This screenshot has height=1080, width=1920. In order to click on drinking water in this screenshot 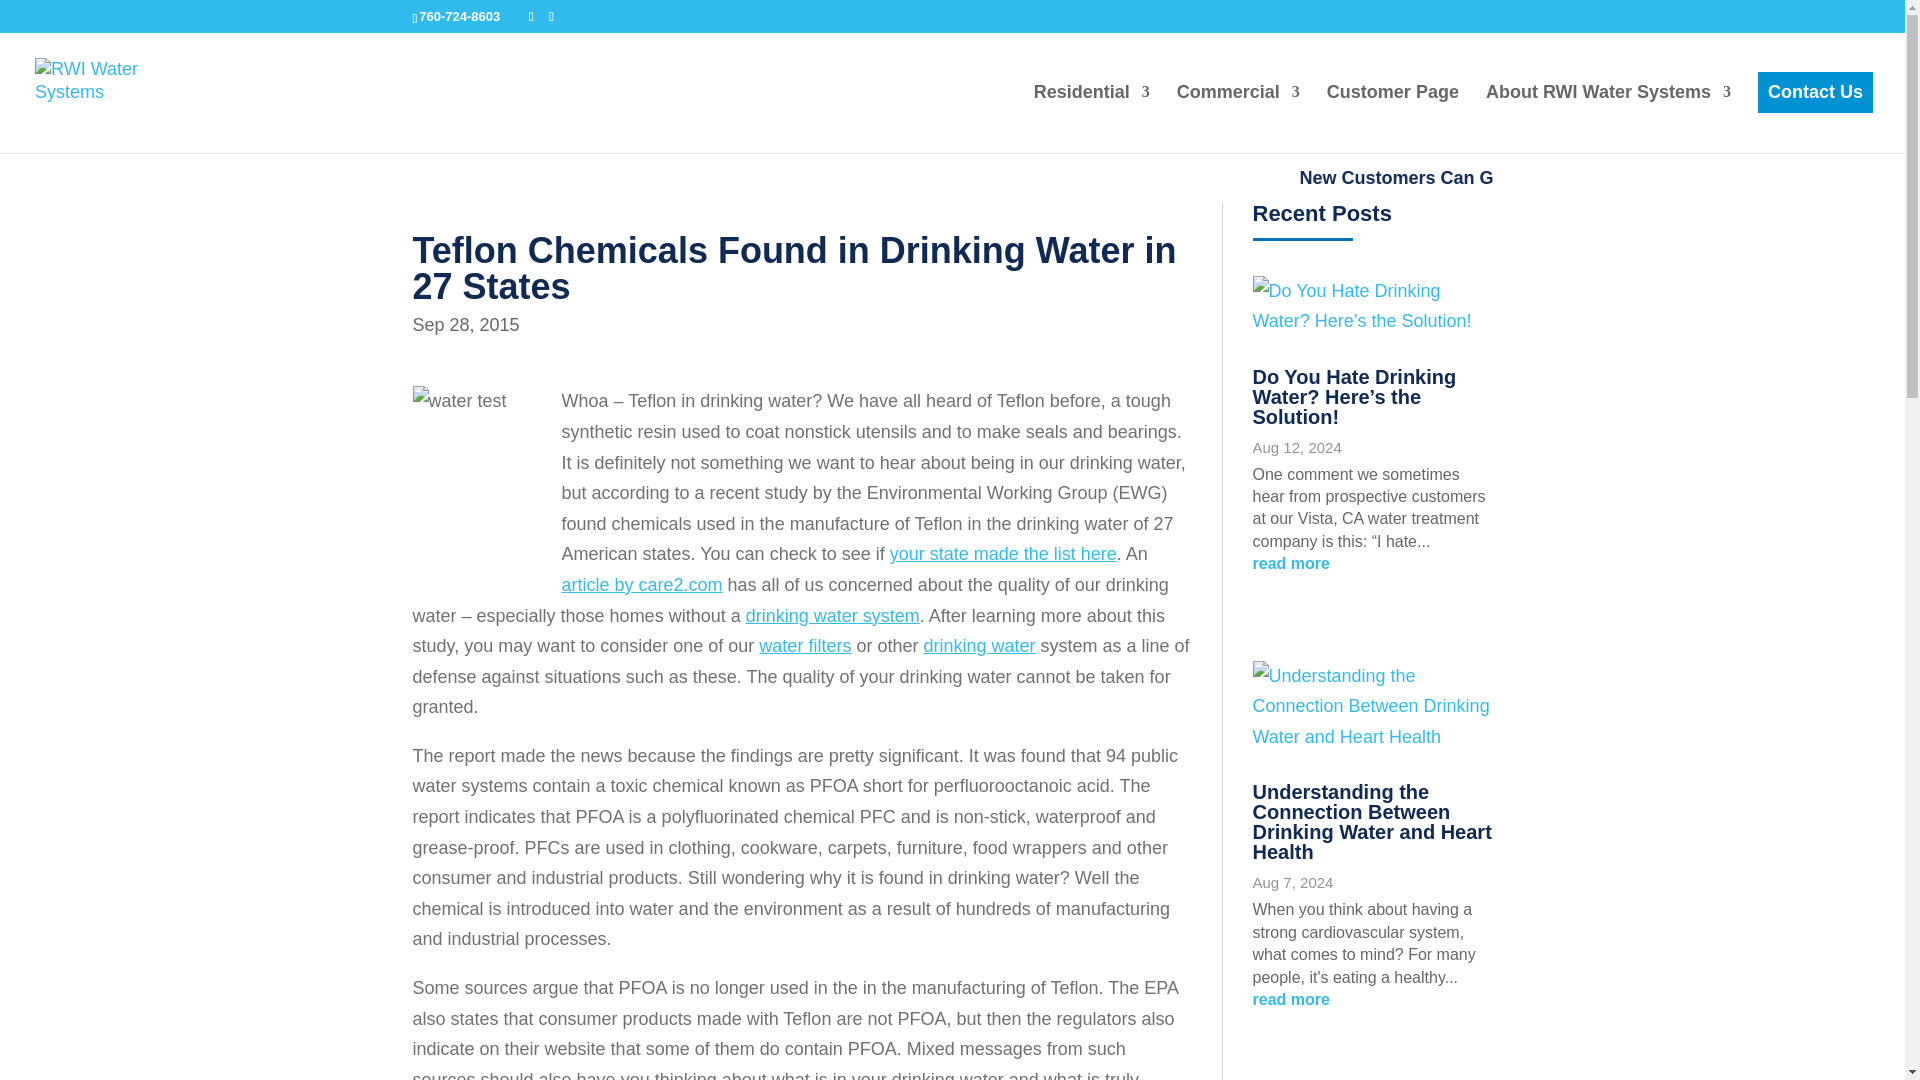, I will do `click(978, 646)`.